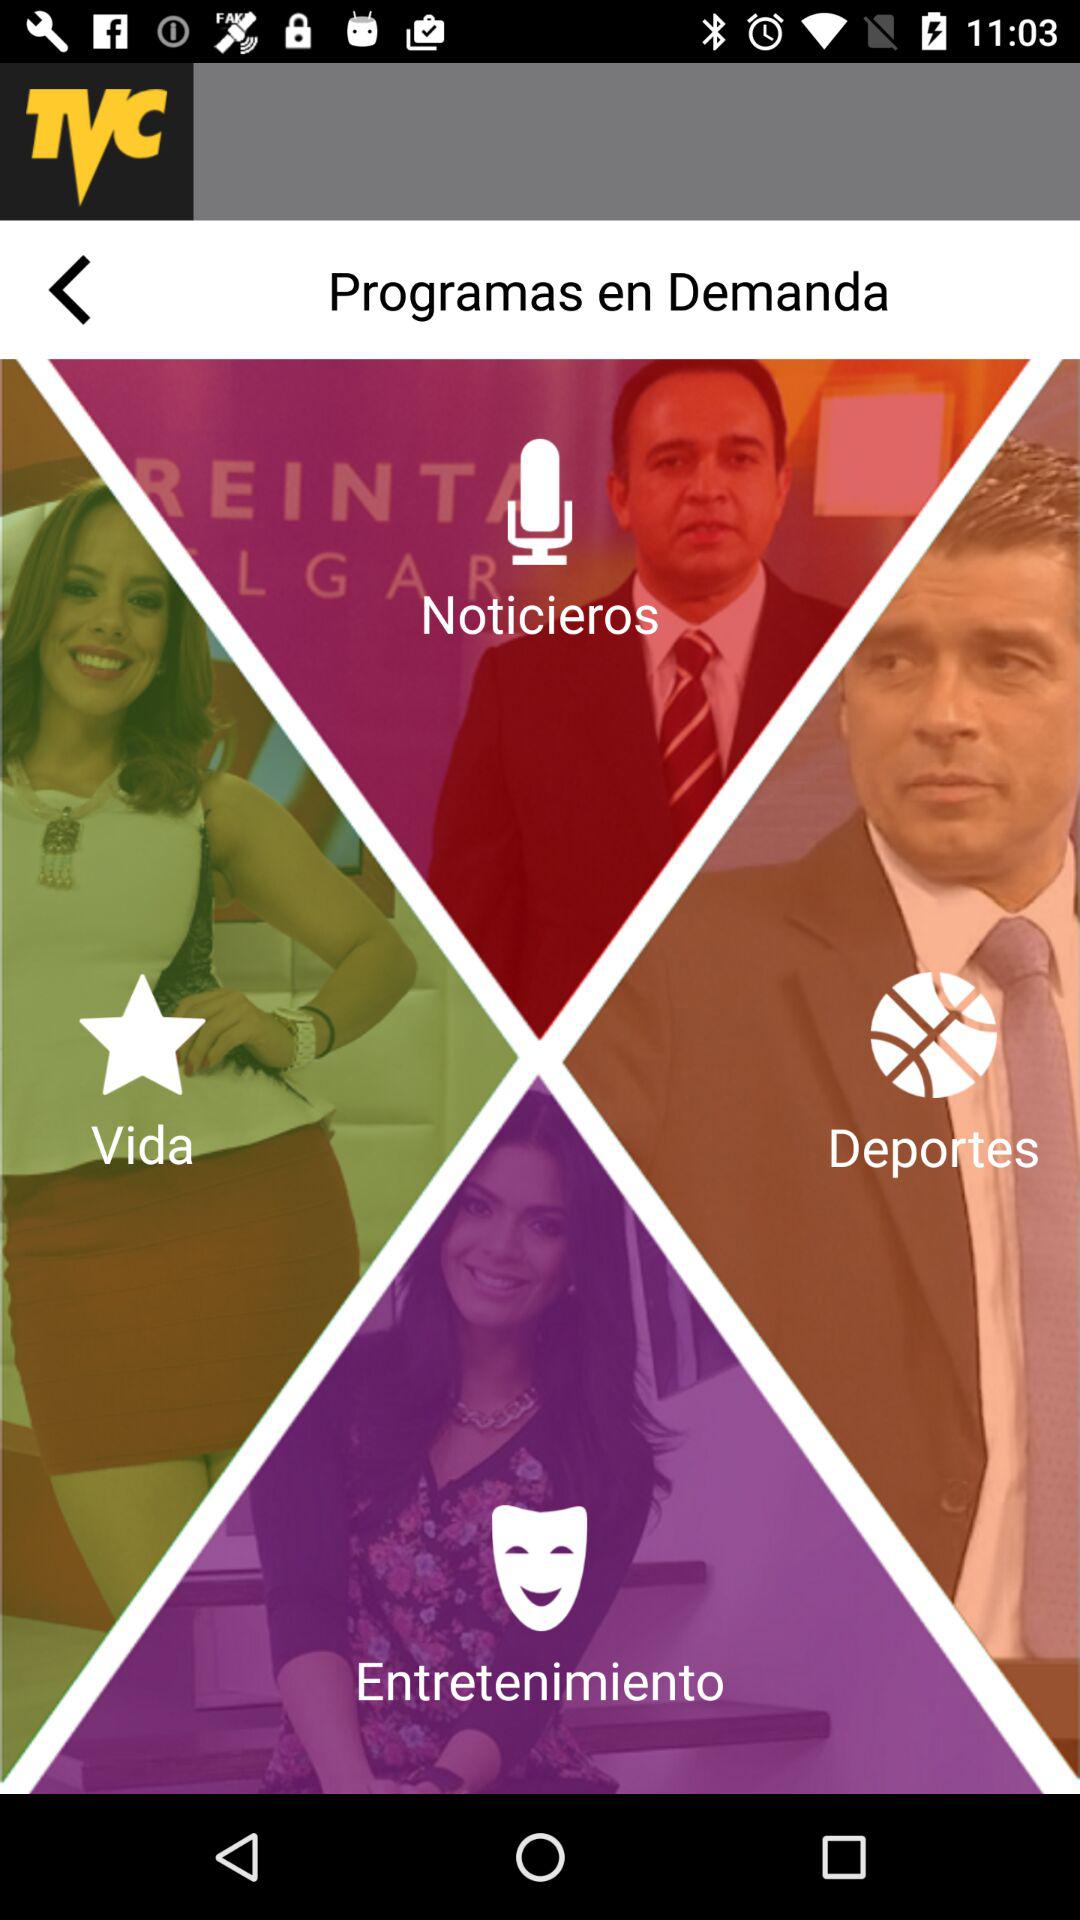 The width and height of the screenshot is (1080, 1920). What do you see at coordinates (540, 543) in the screenshot?
I see `choose the item below programas en demanda item` at bounding box center [540, 543].